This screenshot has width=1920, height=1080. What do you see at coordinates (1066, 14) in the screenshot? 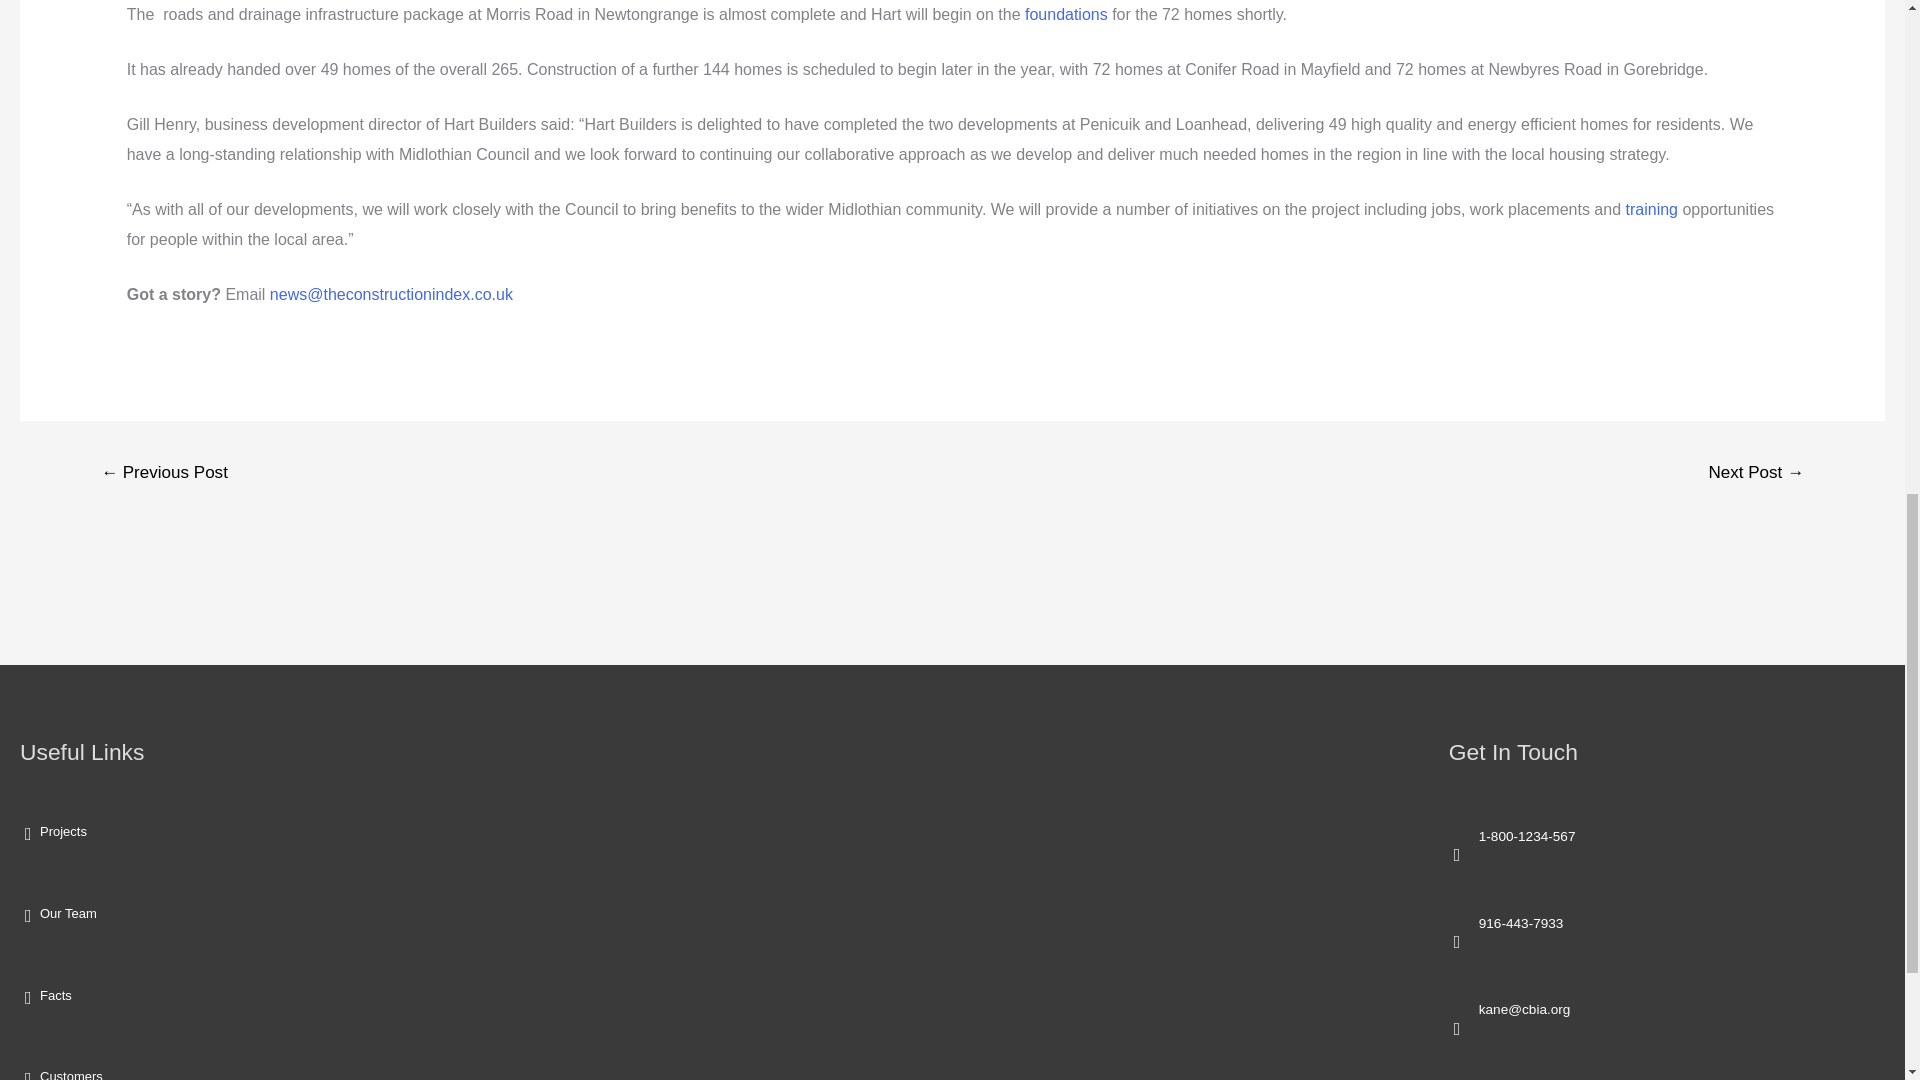
I see `Search for suppliers of Foundations` at bounding box center [1066, 14].